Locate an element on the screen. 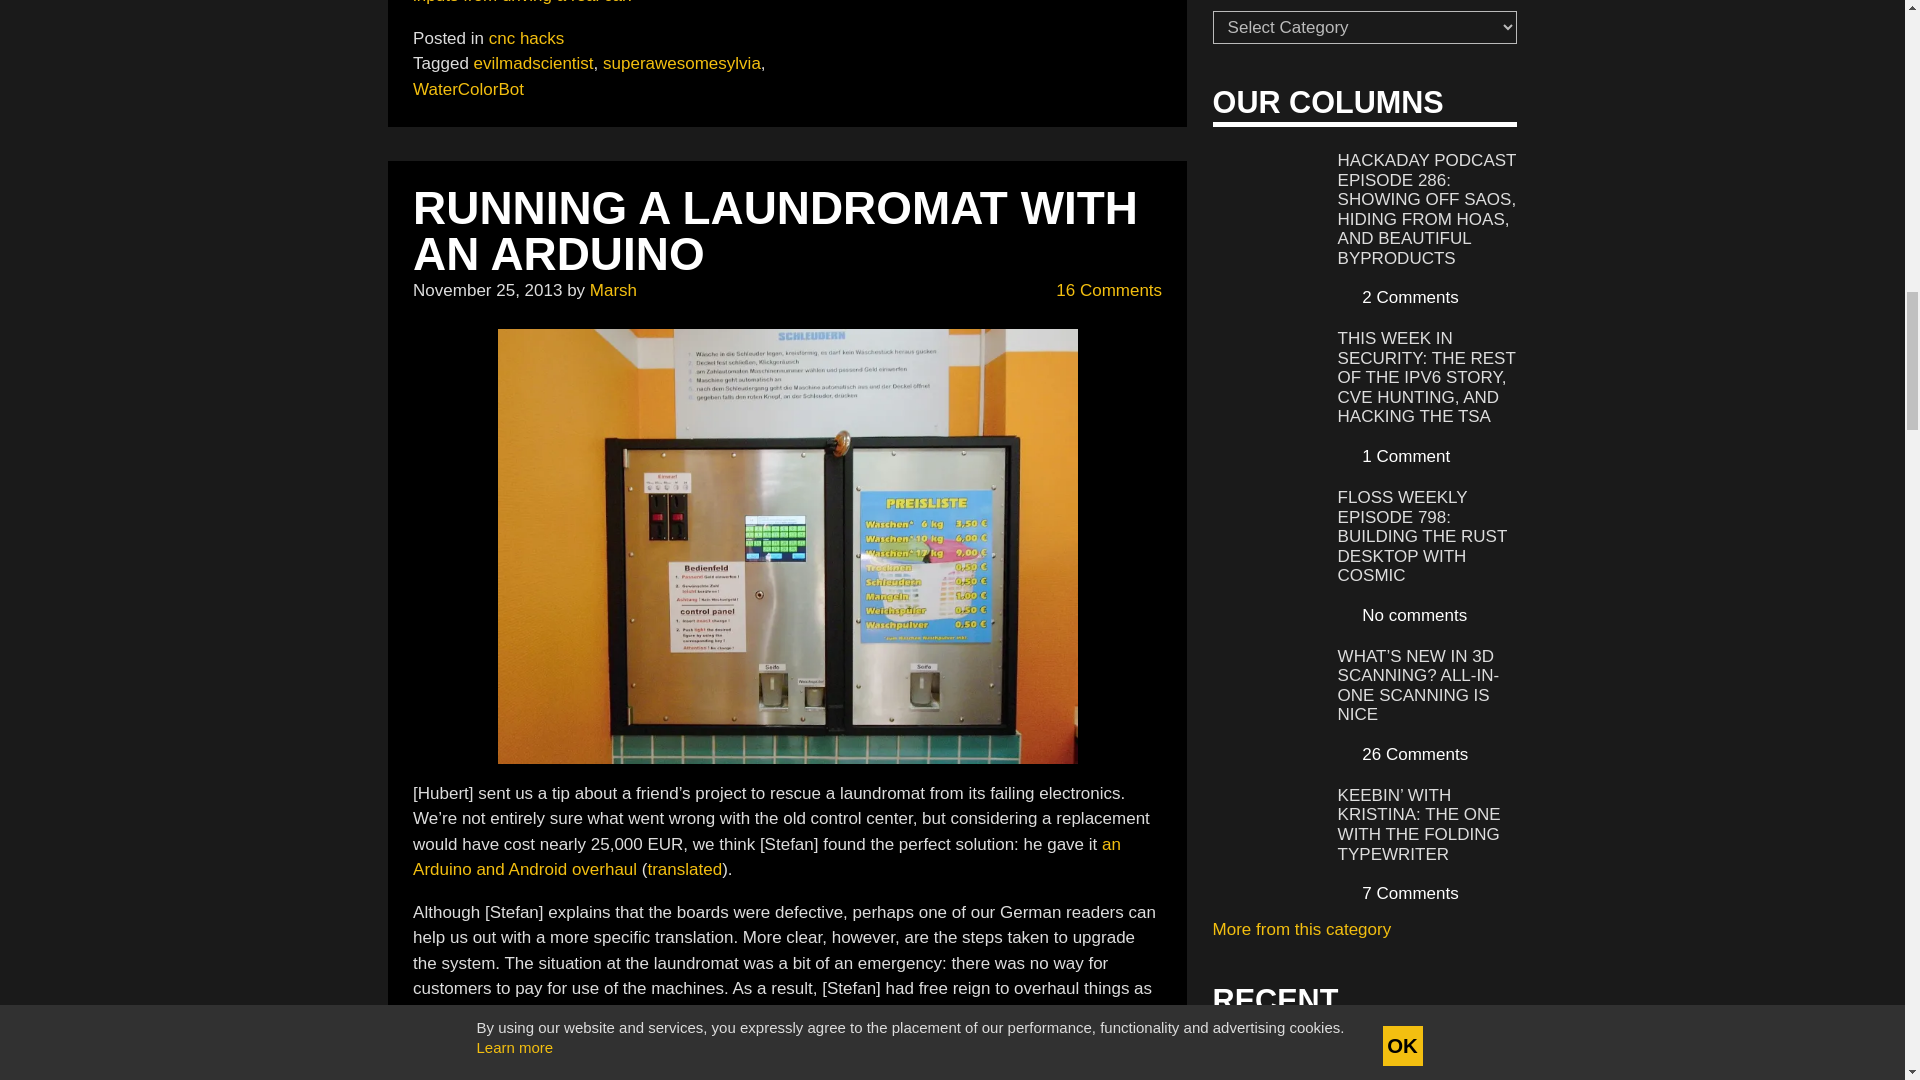 This screenshot has height=1080, width=1920. November 25, 2013 is located at coordinates (487, 290).